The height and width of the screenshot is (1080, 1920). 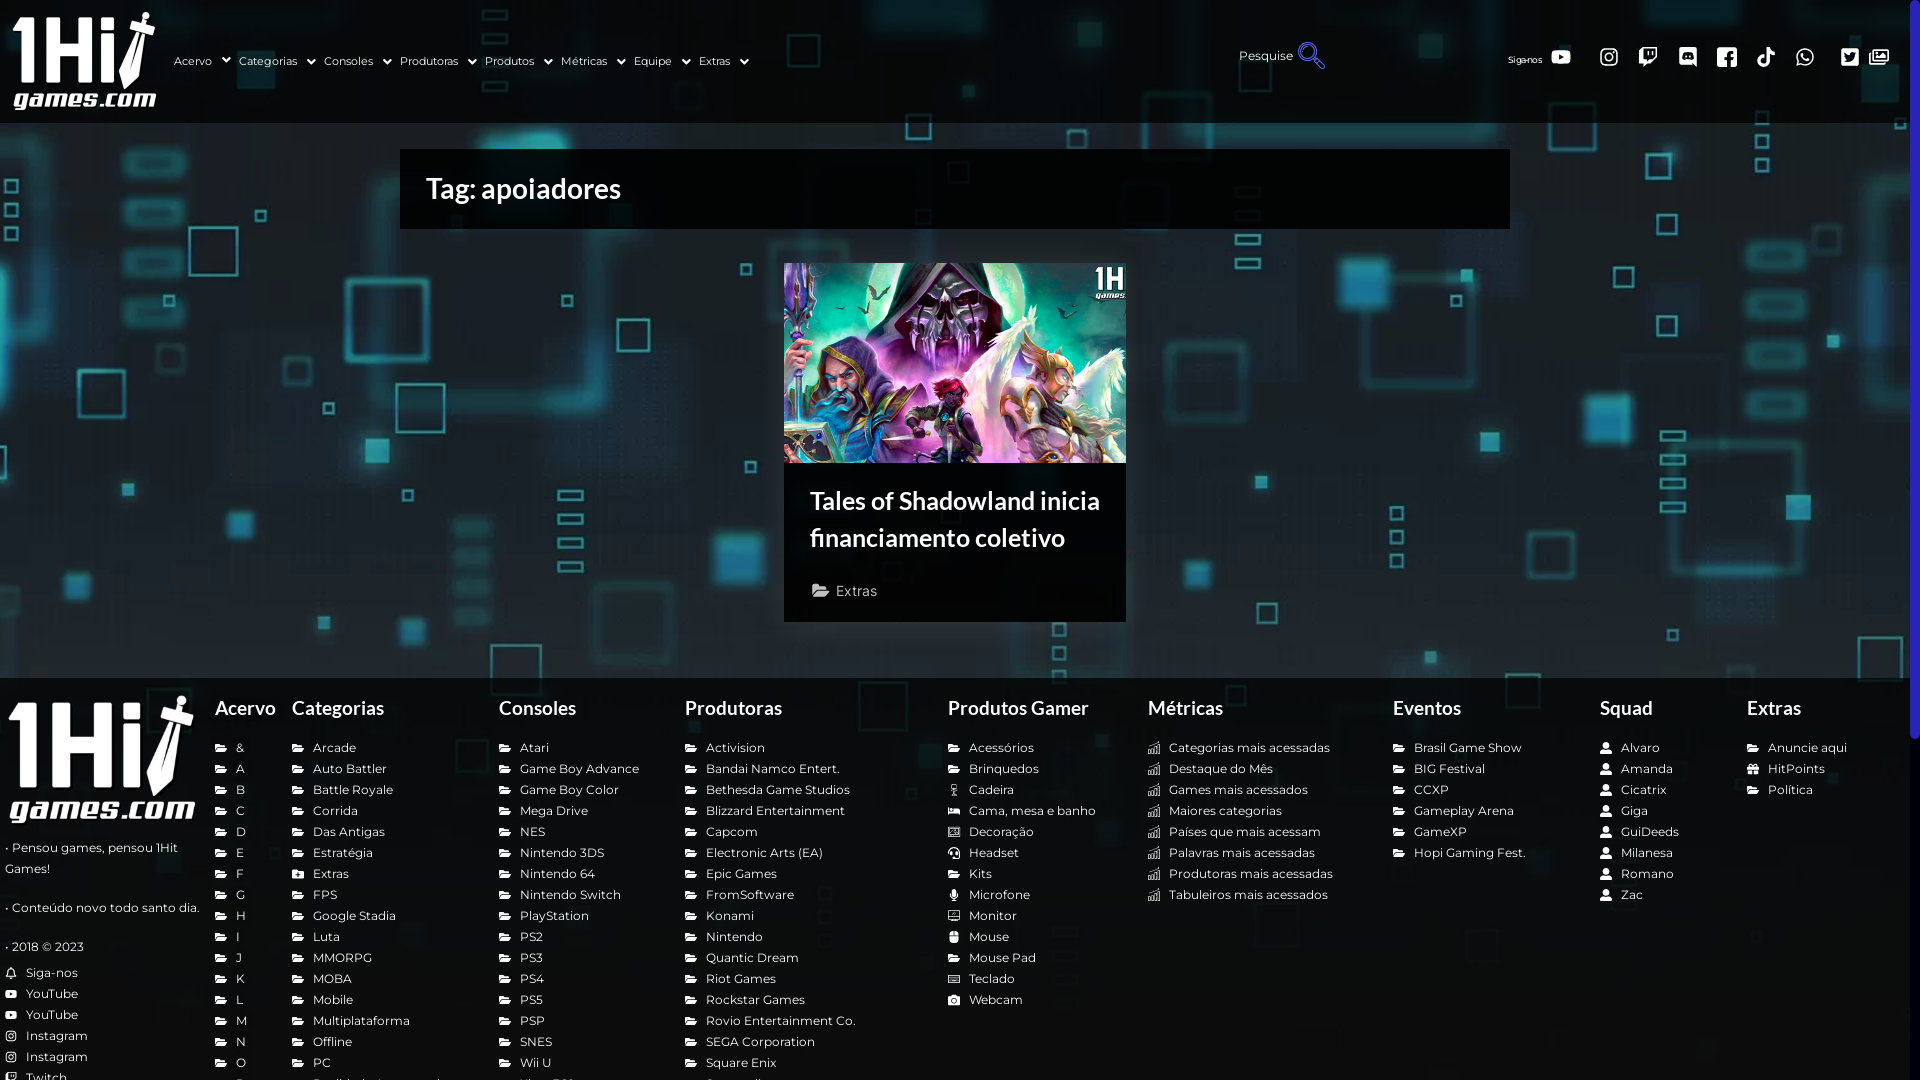 I want to click on MMORPG, so click(x=386, y=958).